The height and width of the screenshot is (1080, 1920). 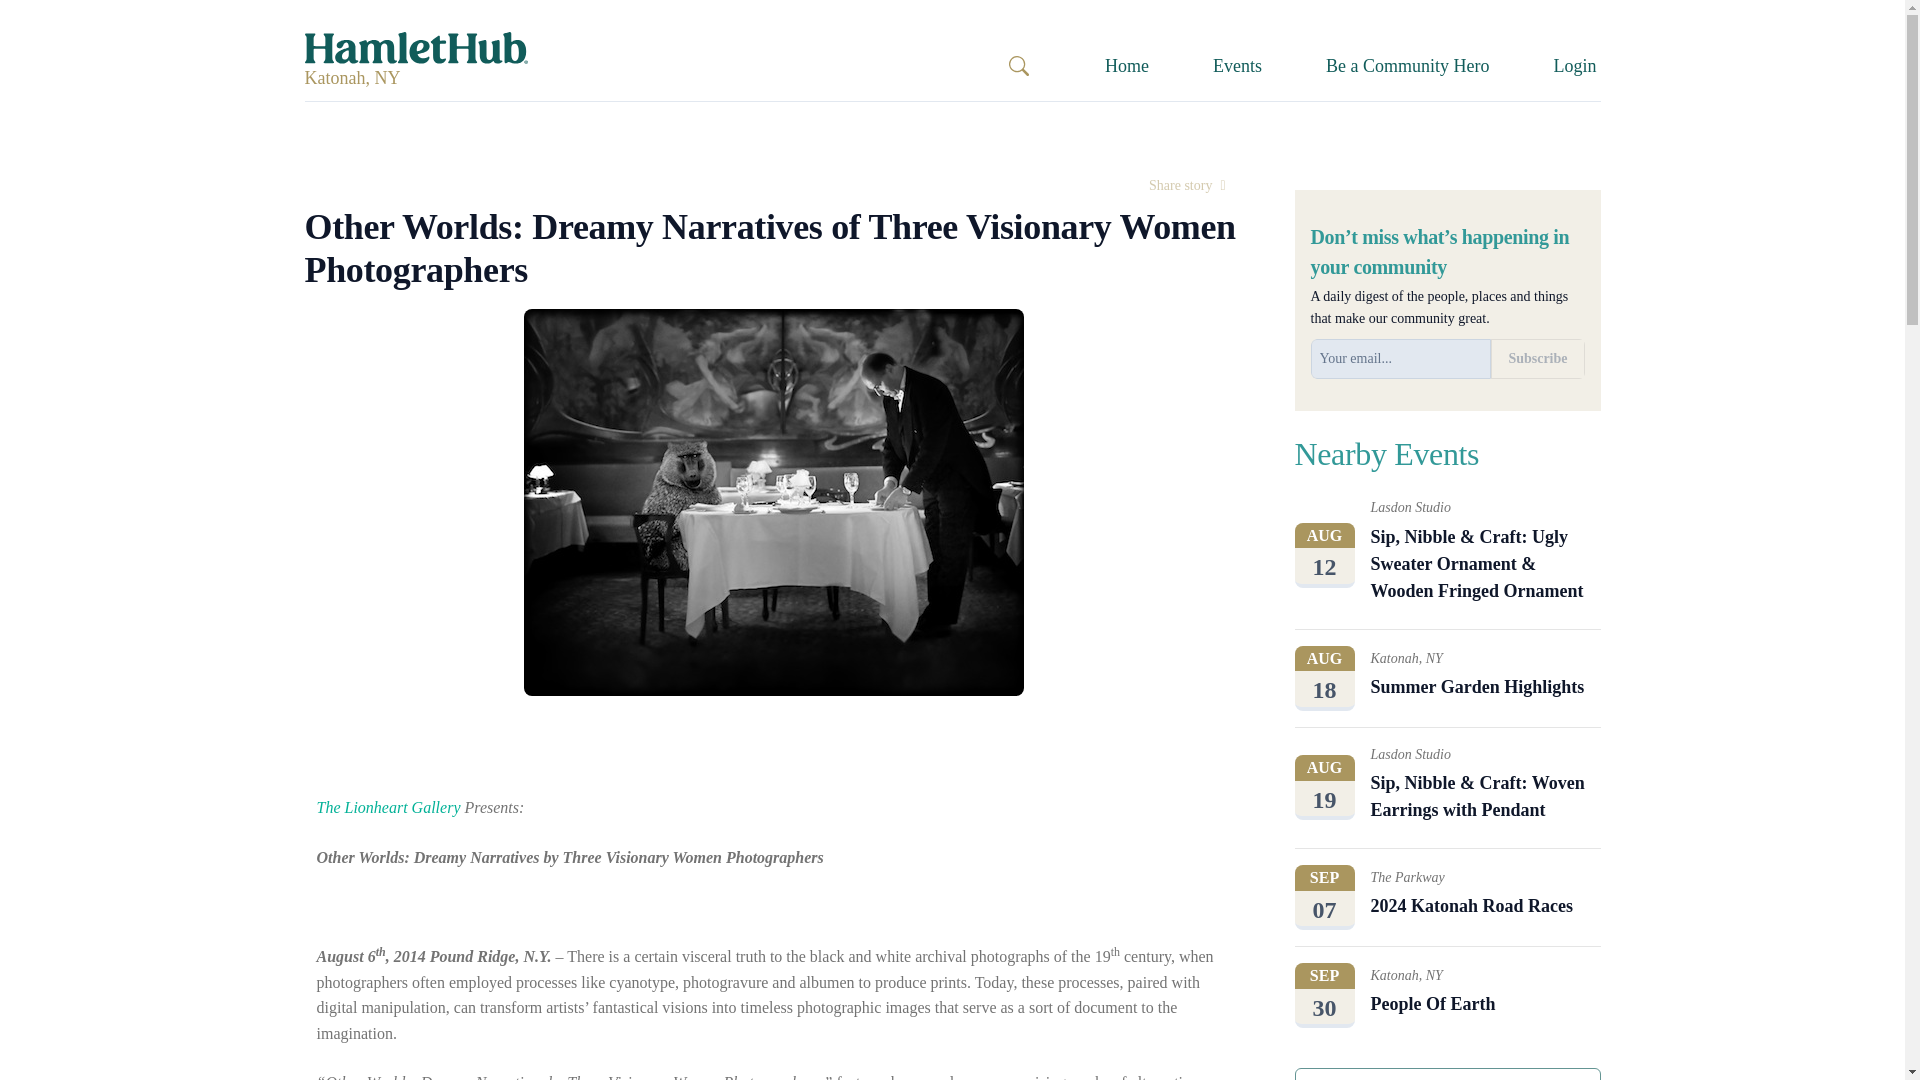 I want to click on Subscribe, so click(x=351, y=78).